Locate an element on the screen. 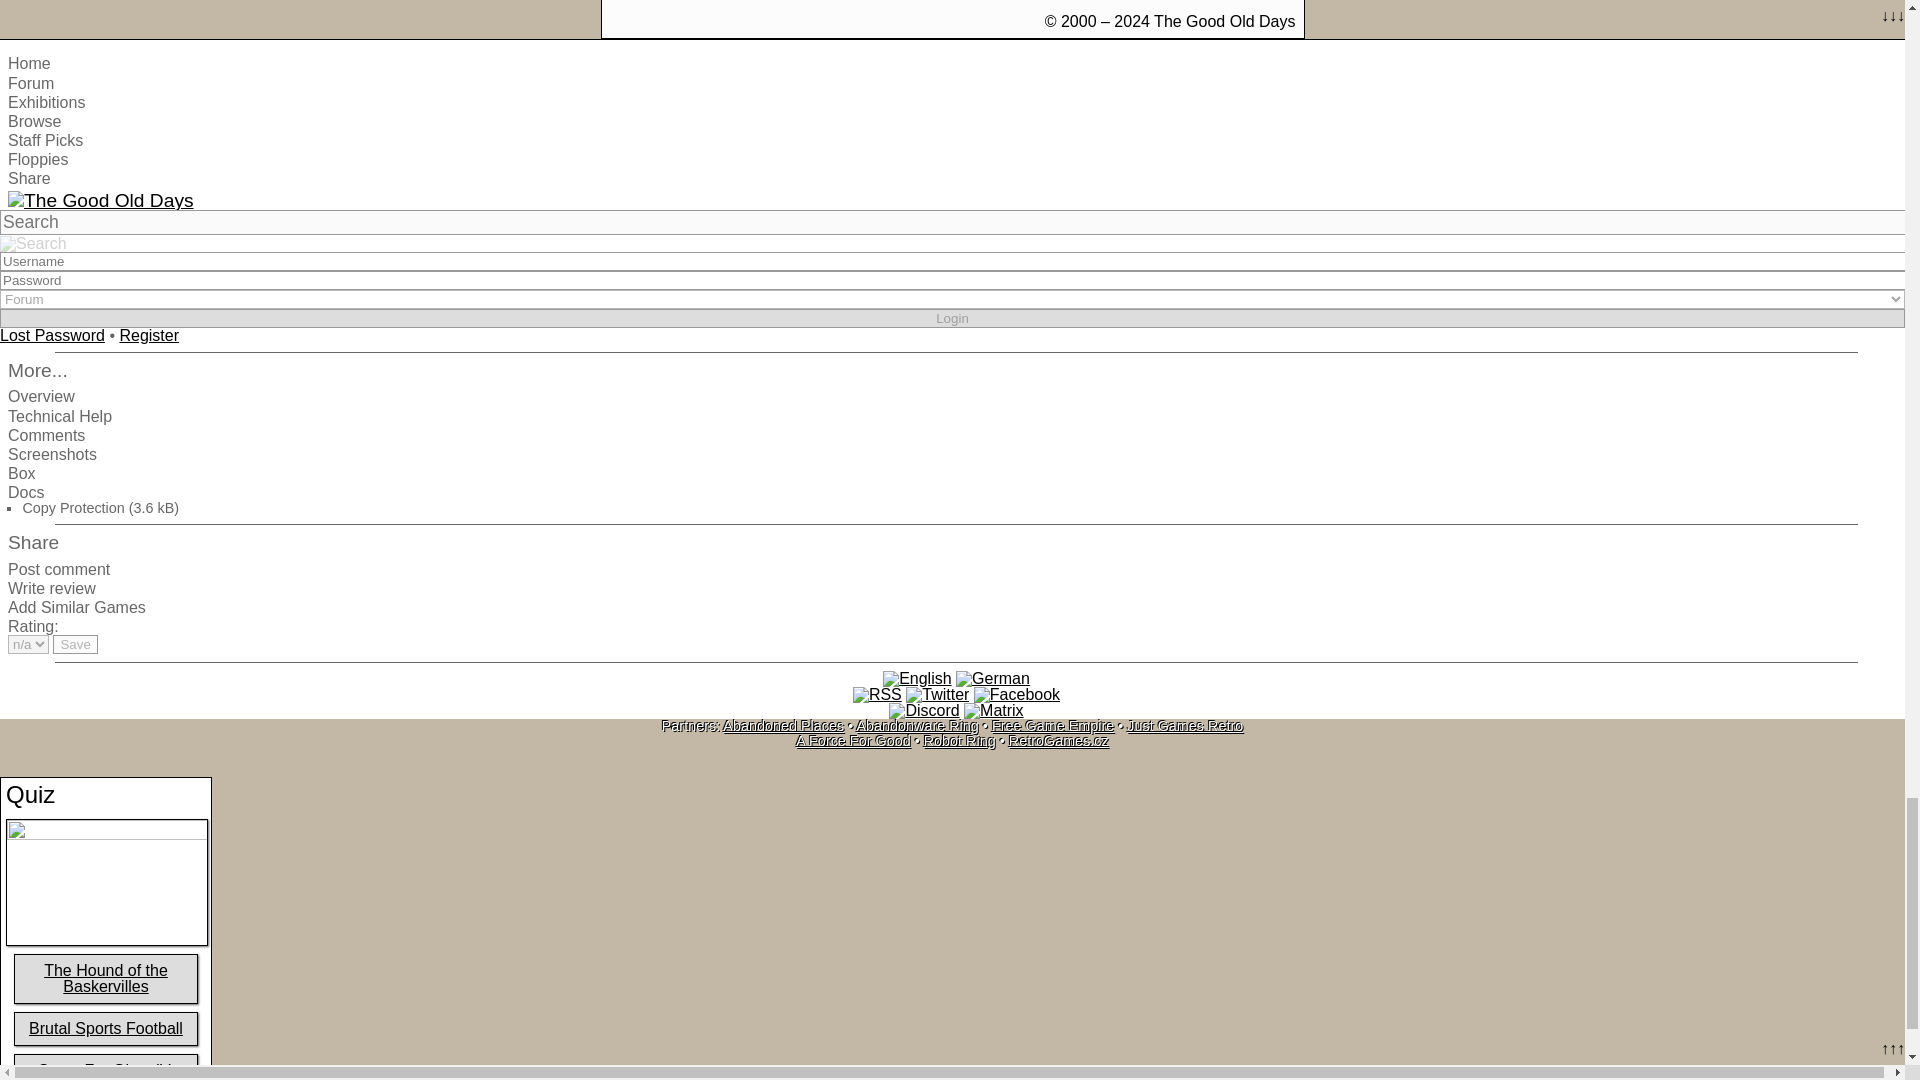  The Good Old Days is located at coordinates (100, 200).